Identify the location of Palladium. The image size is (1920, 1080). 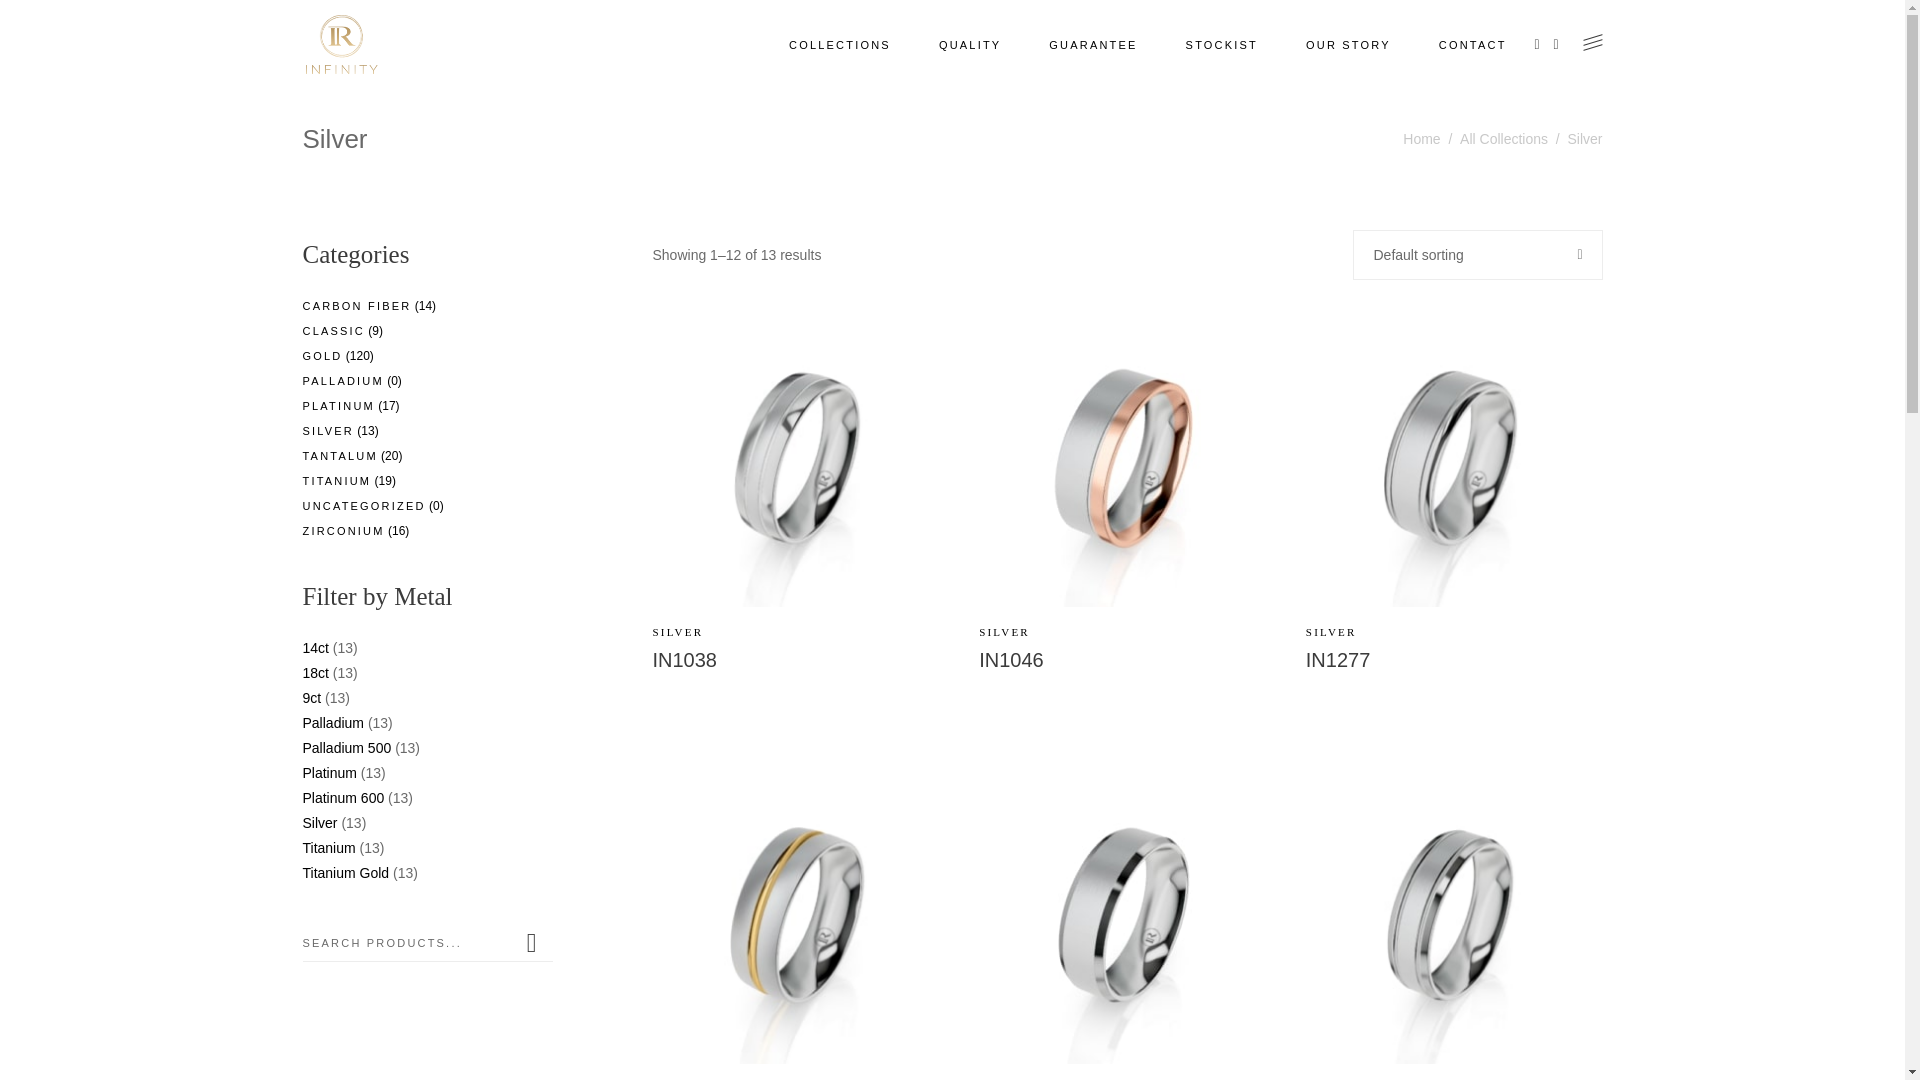
(332, 723).